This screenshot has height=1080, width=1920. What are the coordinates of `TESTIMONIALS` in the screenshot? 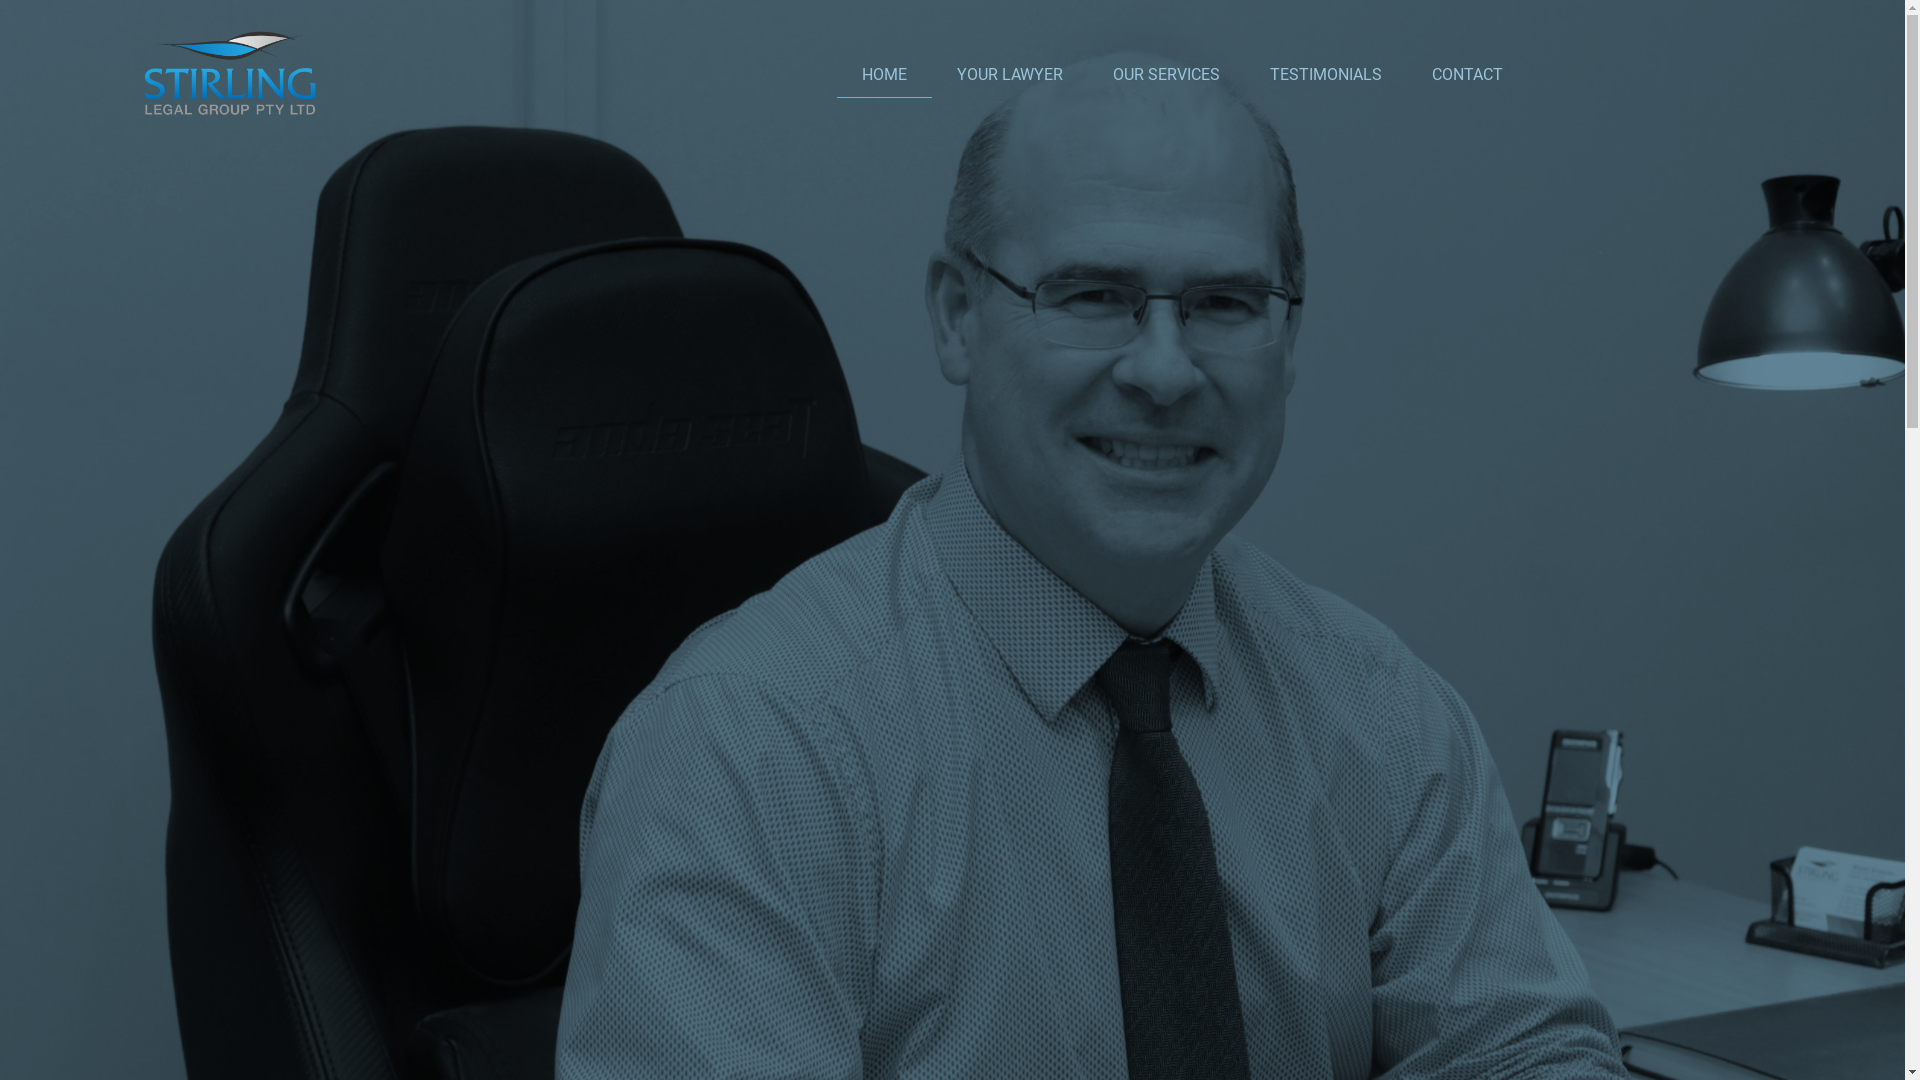 It's located at (1326, 75).